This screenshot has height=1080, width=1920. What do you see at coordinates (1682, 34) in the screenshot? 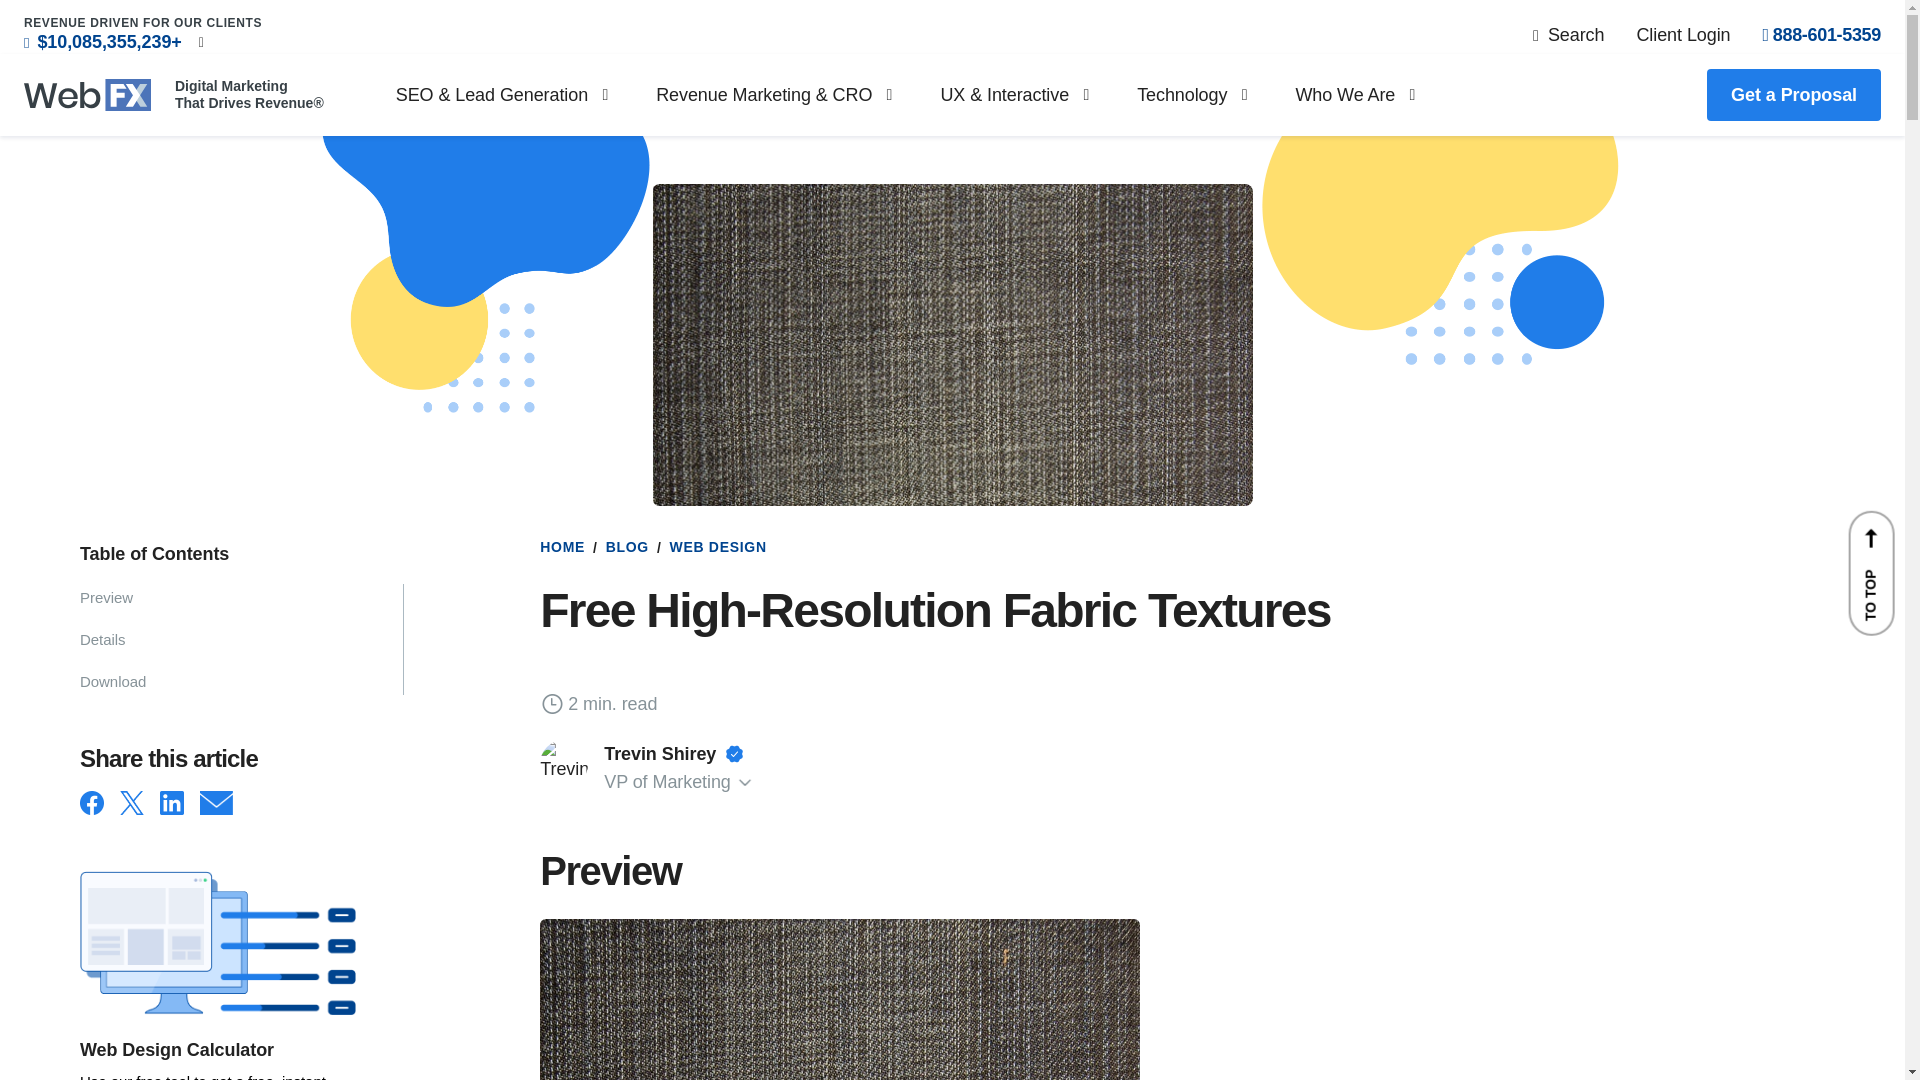
I see `Client Login` at bounding box center [1682, 34].